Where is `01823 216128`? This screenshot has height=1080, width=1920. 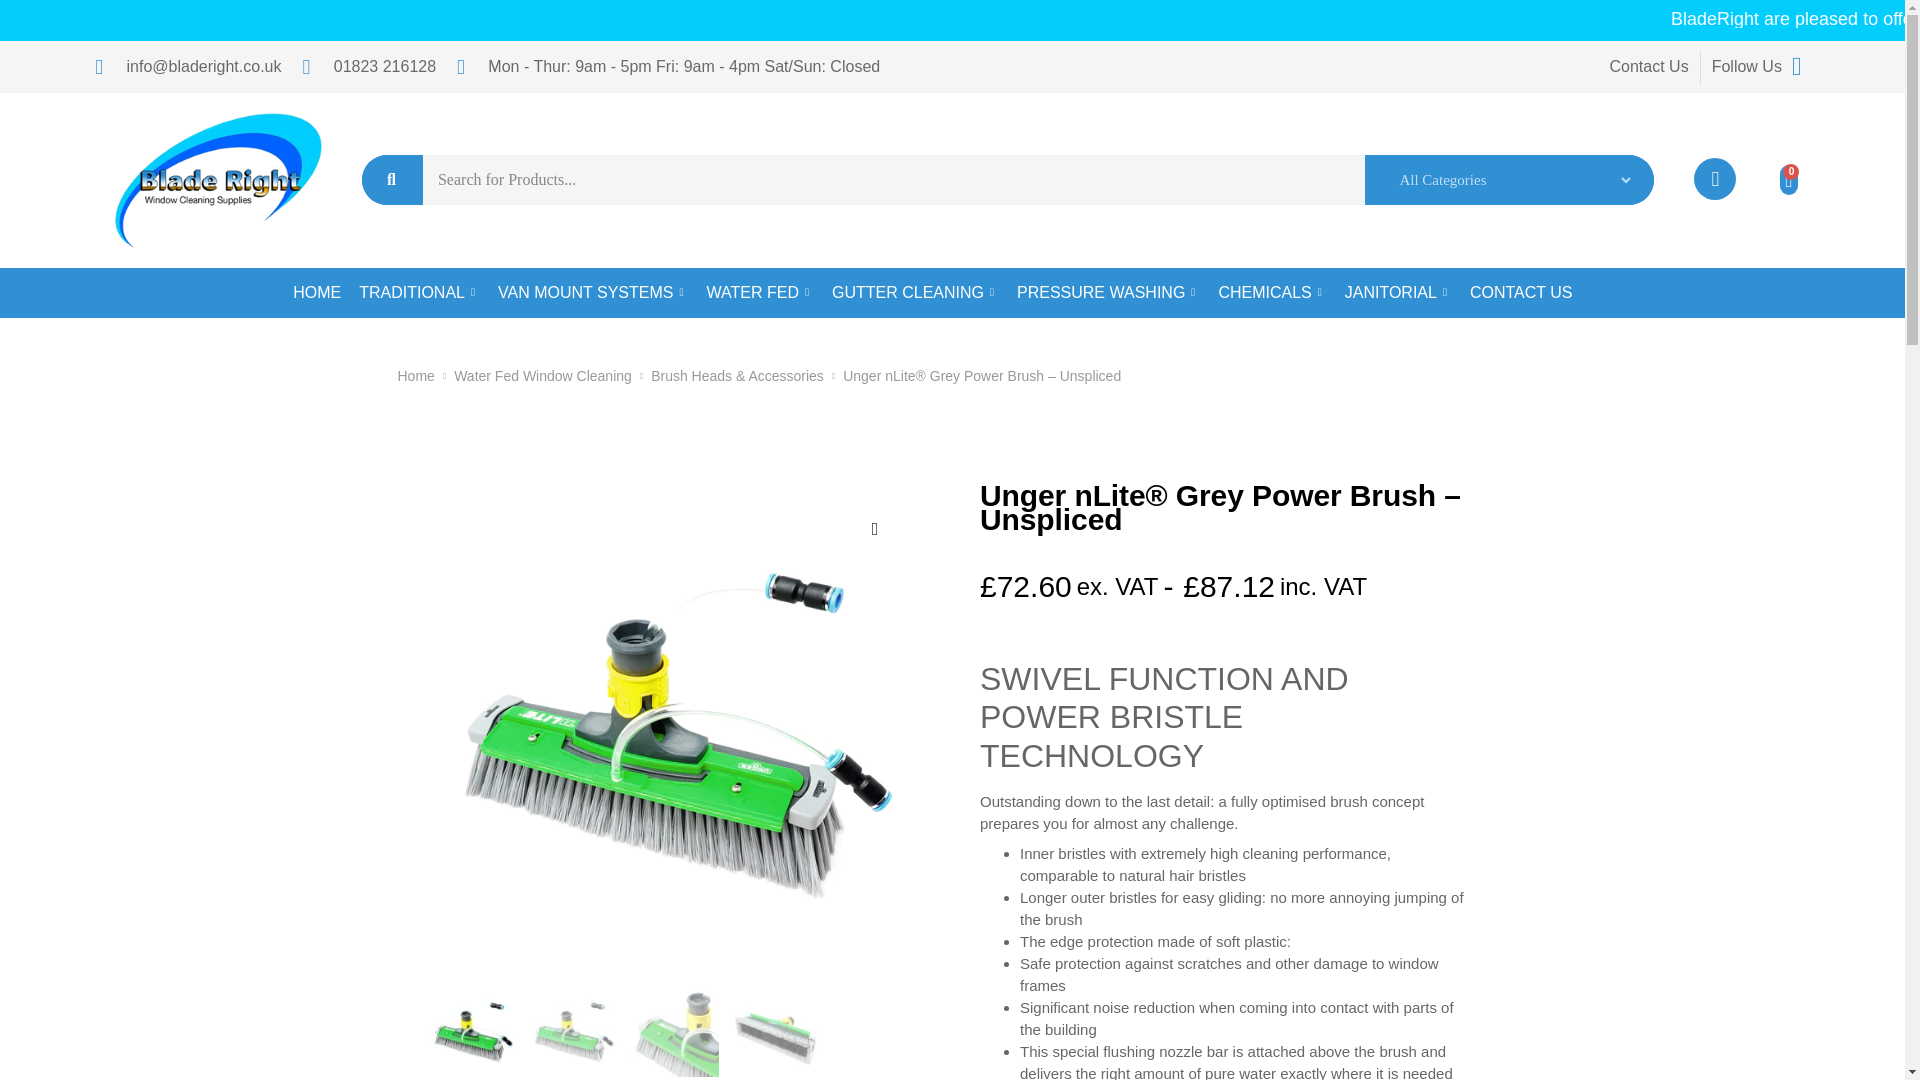
01823 216128 is located at coordinates (368, 66).